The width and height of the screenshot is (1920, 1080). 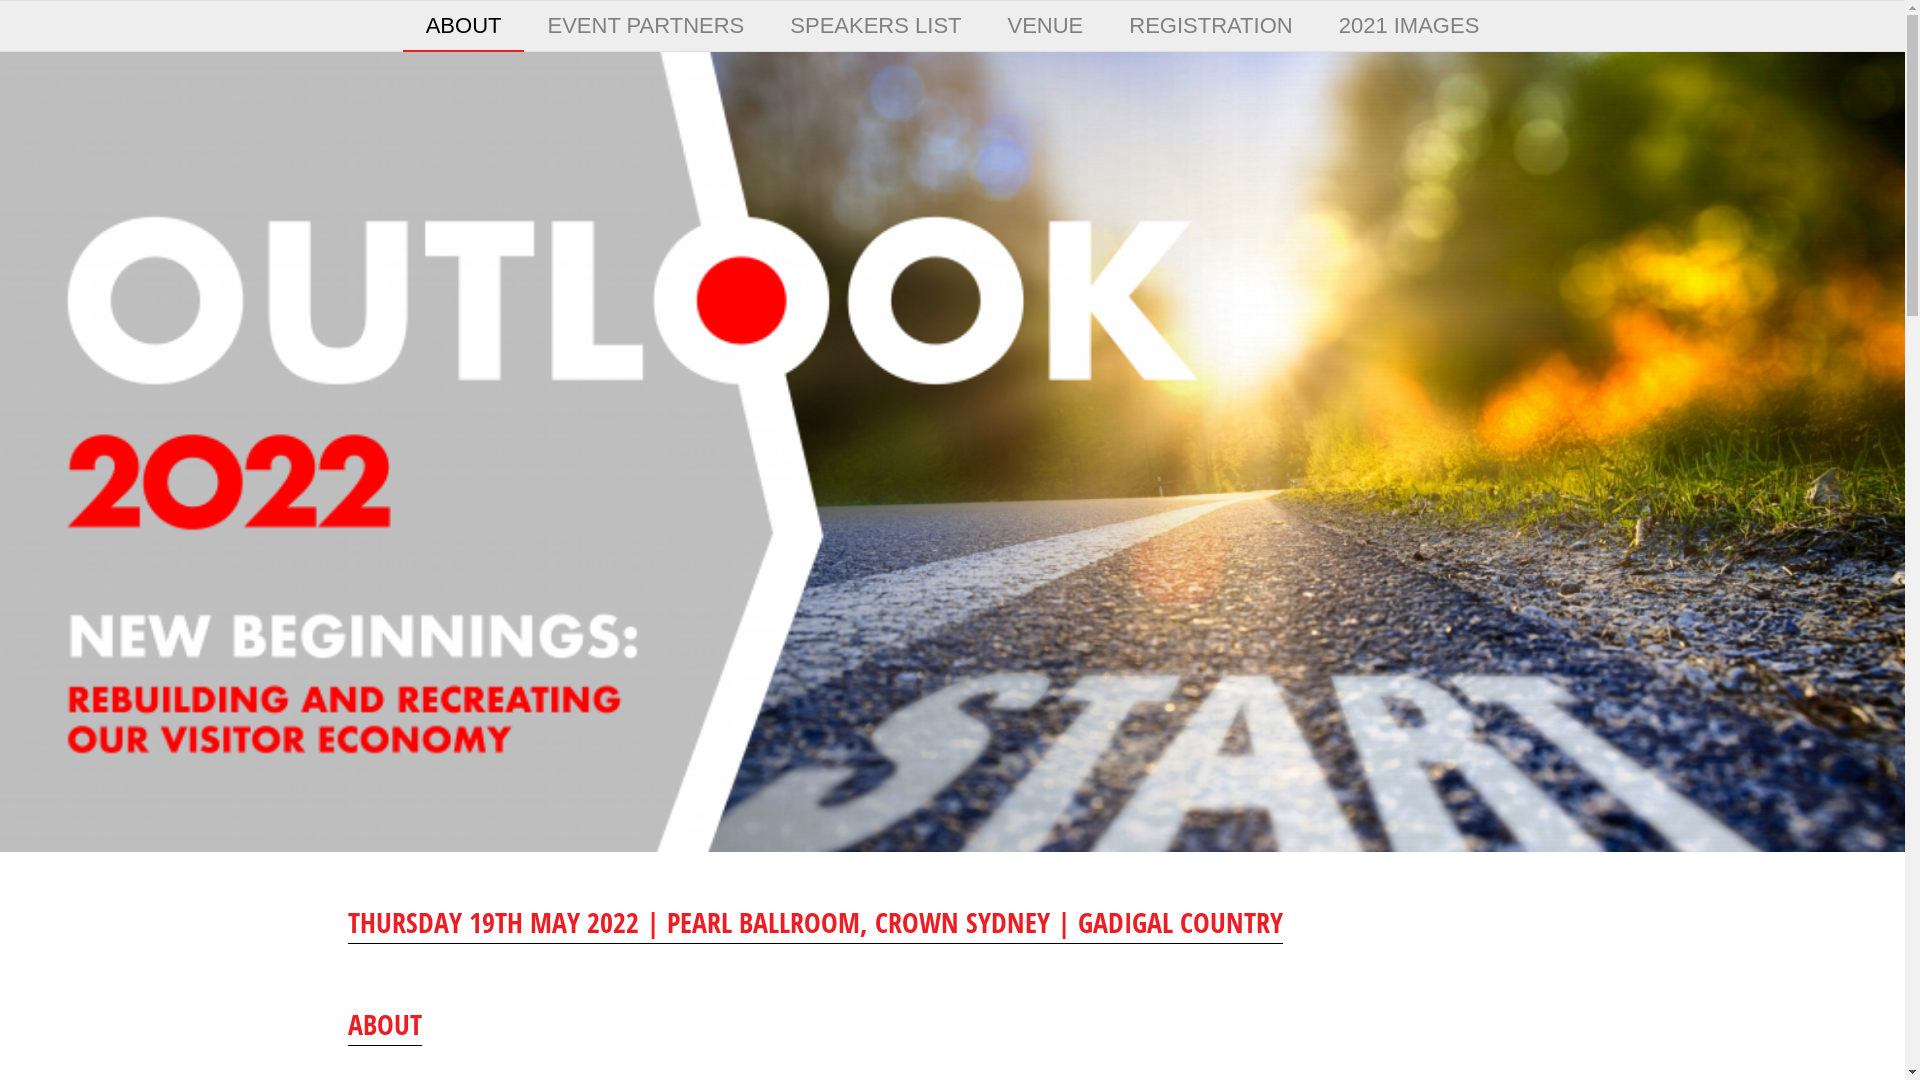 What do you see at coordinates (875, 26) in the screenshot?
I see `SPEAKERS LIST` at bounding box center [875, 26].